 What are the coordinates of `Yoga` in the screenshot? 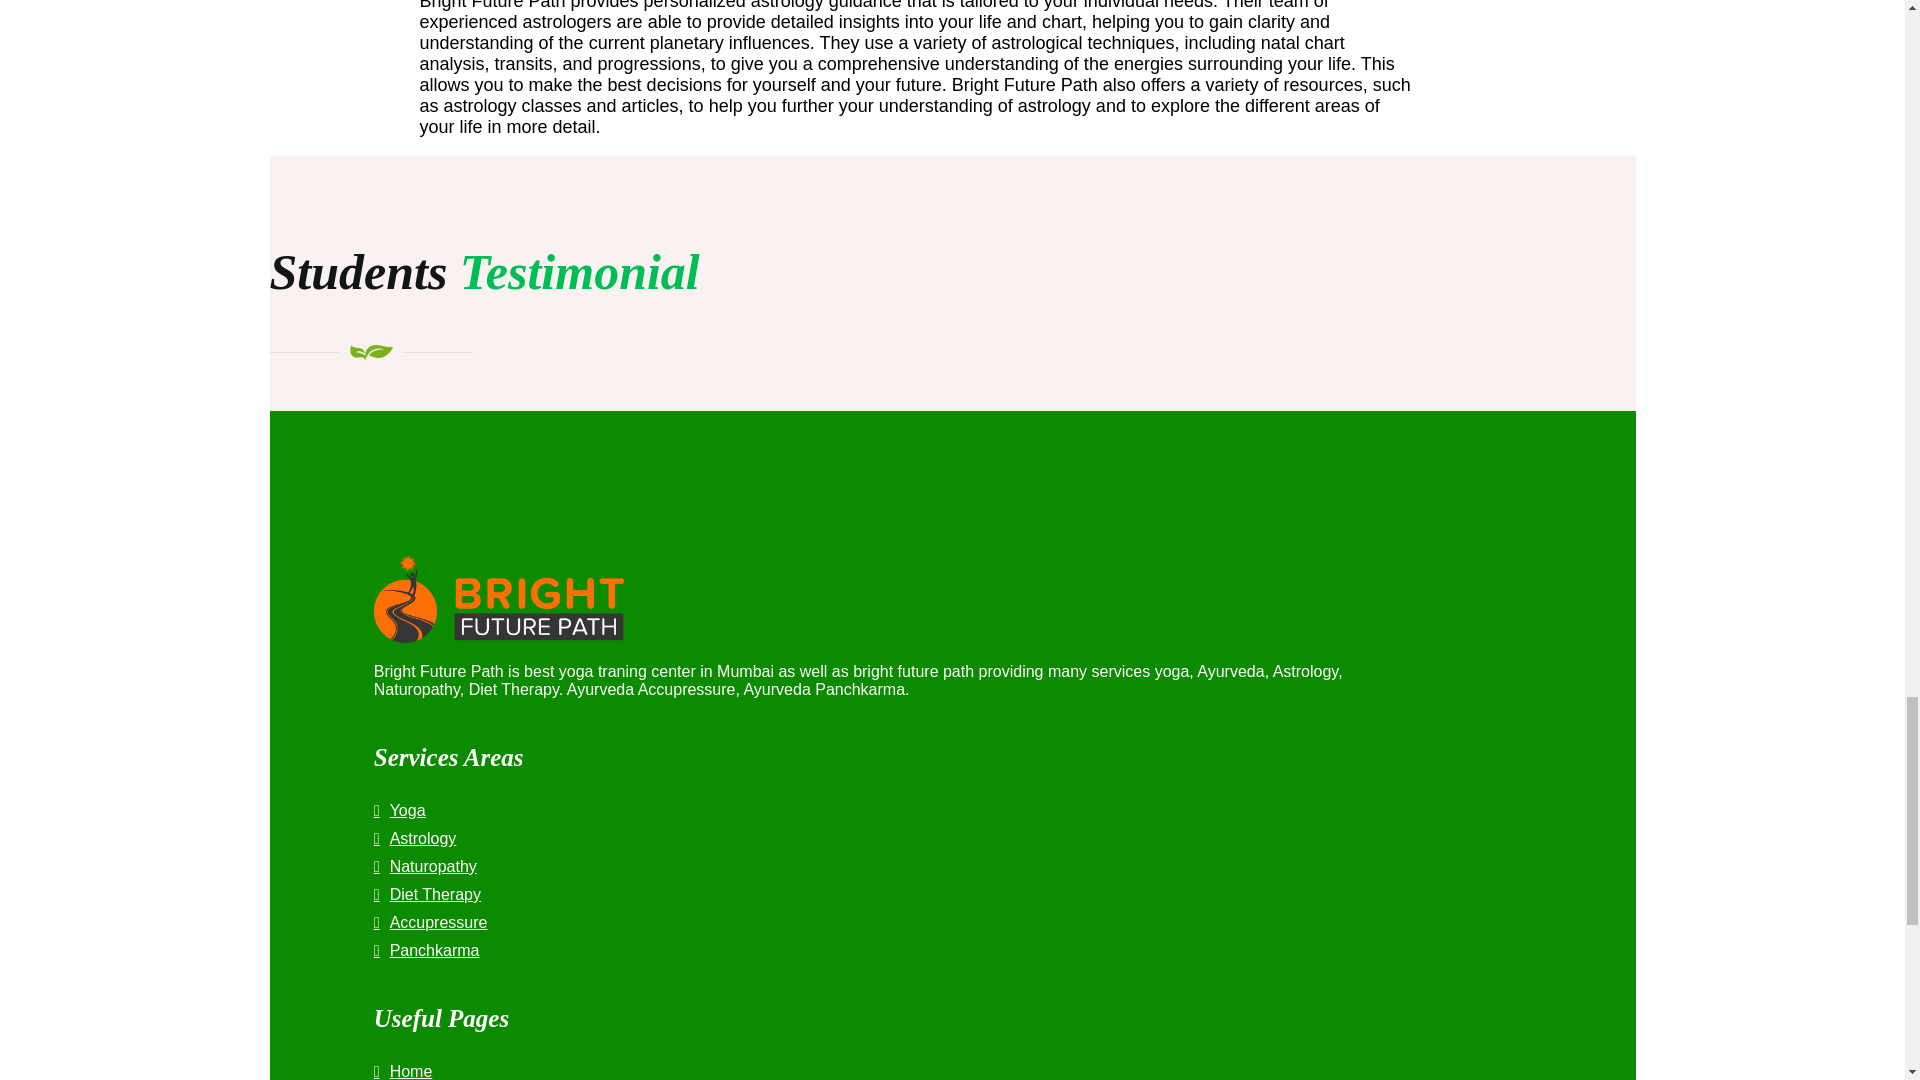 It's located at (874, 810).